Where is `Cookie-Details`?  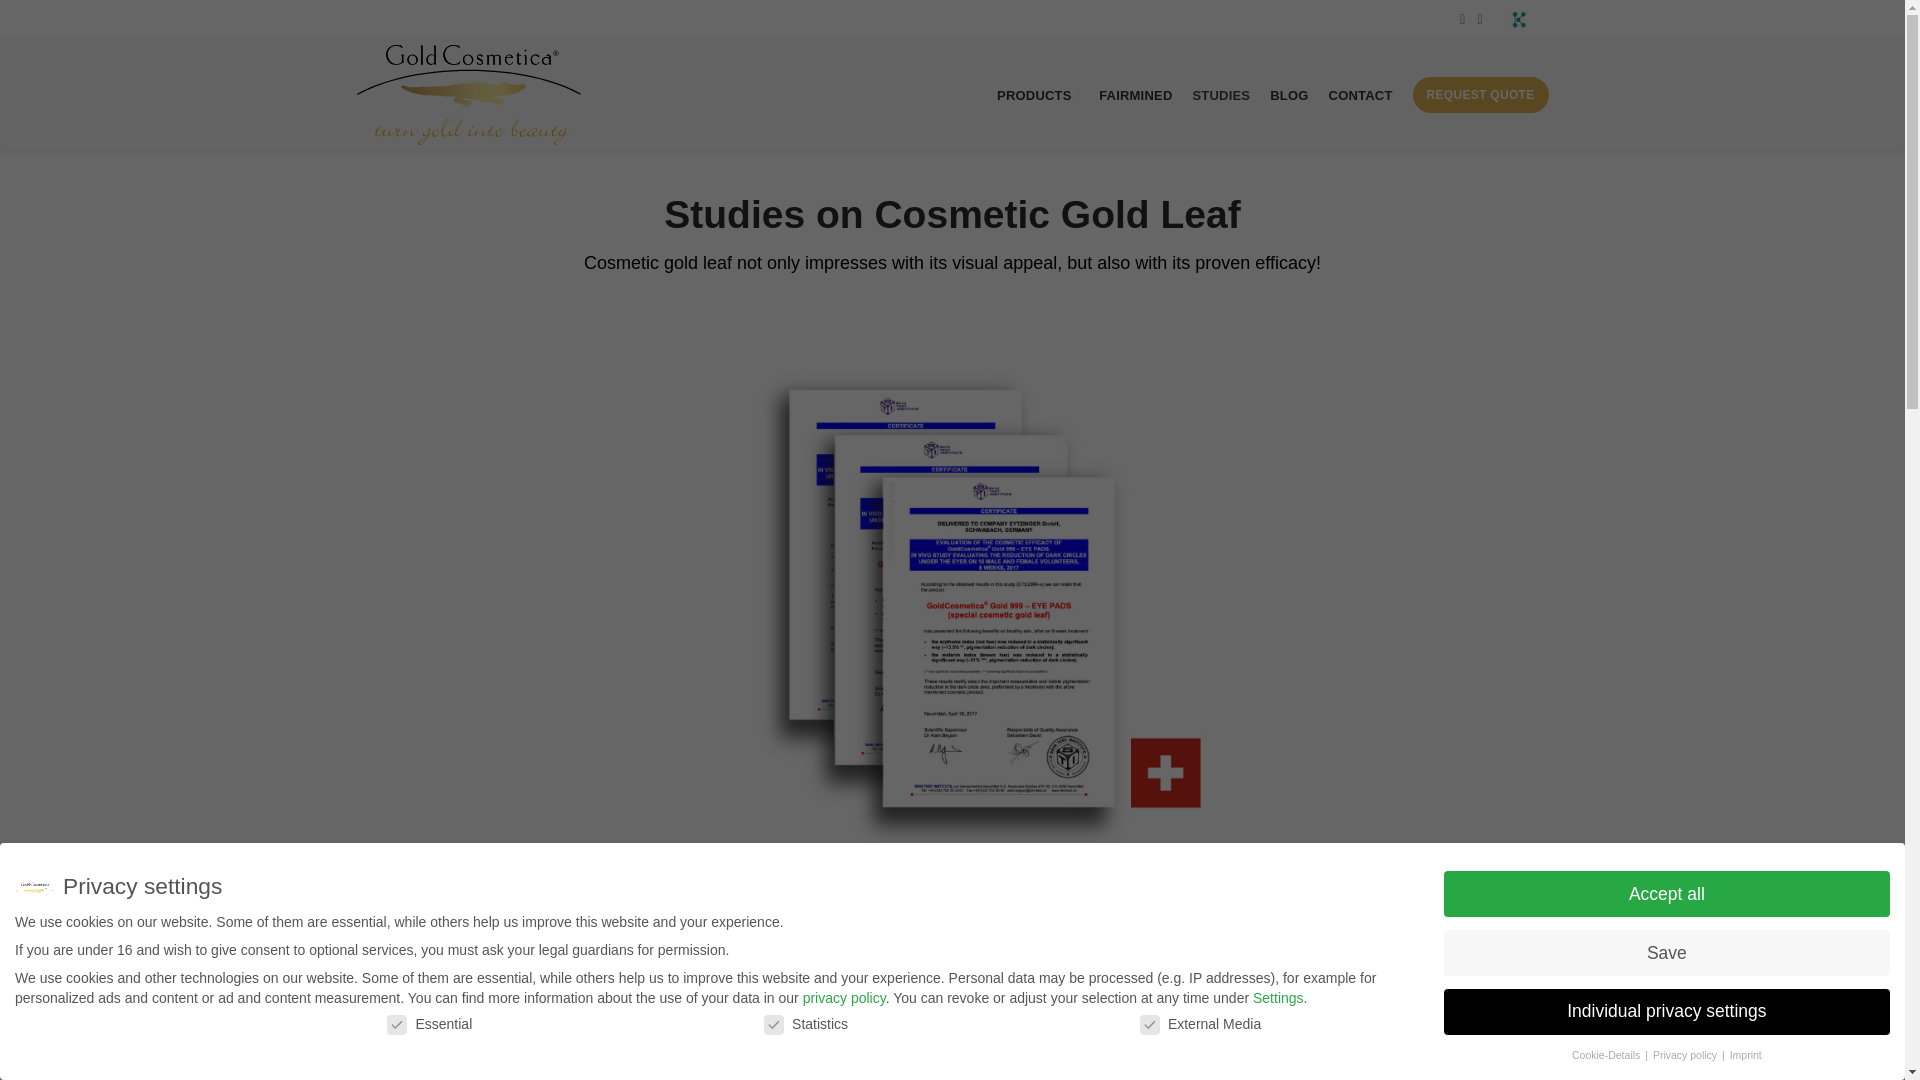
Cookie-Details is located at coordinates (1608, 1054).